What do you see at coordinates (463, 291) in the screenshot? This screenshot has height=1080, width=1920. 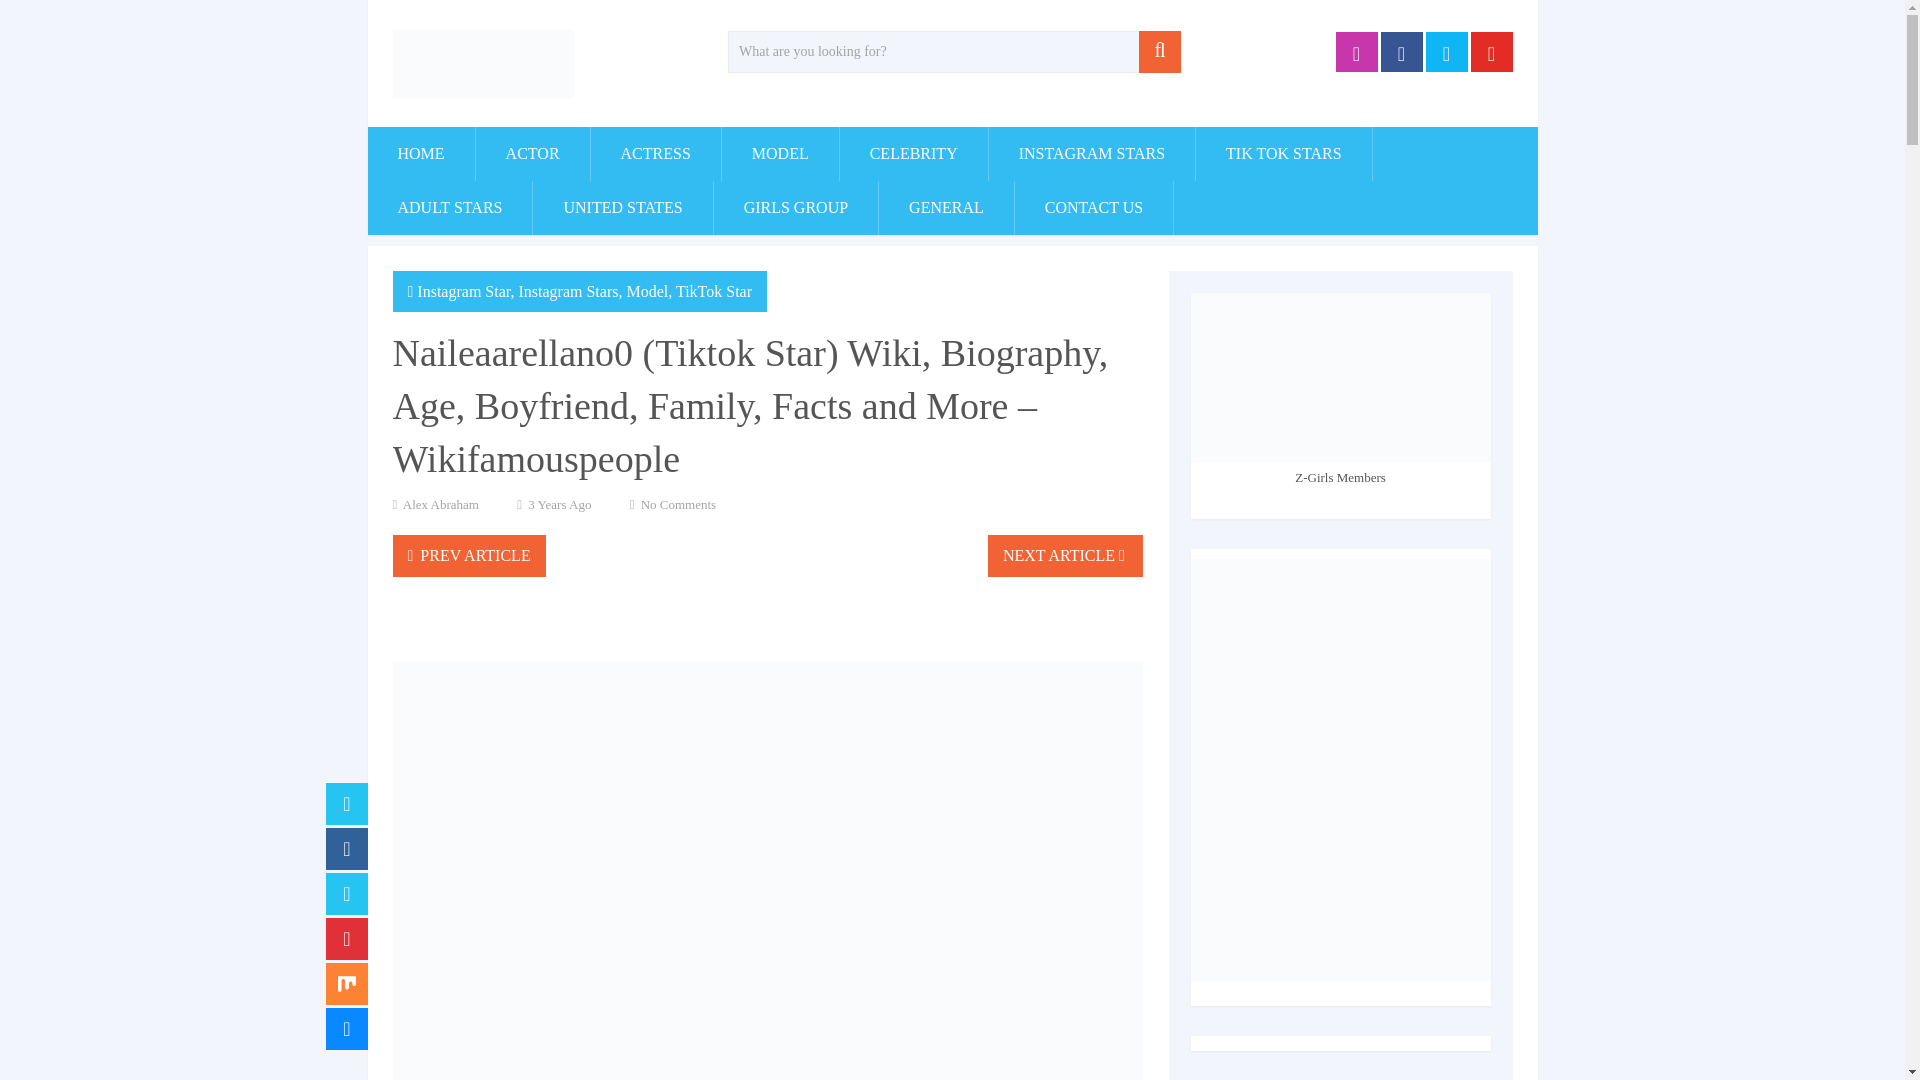 I see `View all posts in Instagram Star` at bounding box center [463, 291].